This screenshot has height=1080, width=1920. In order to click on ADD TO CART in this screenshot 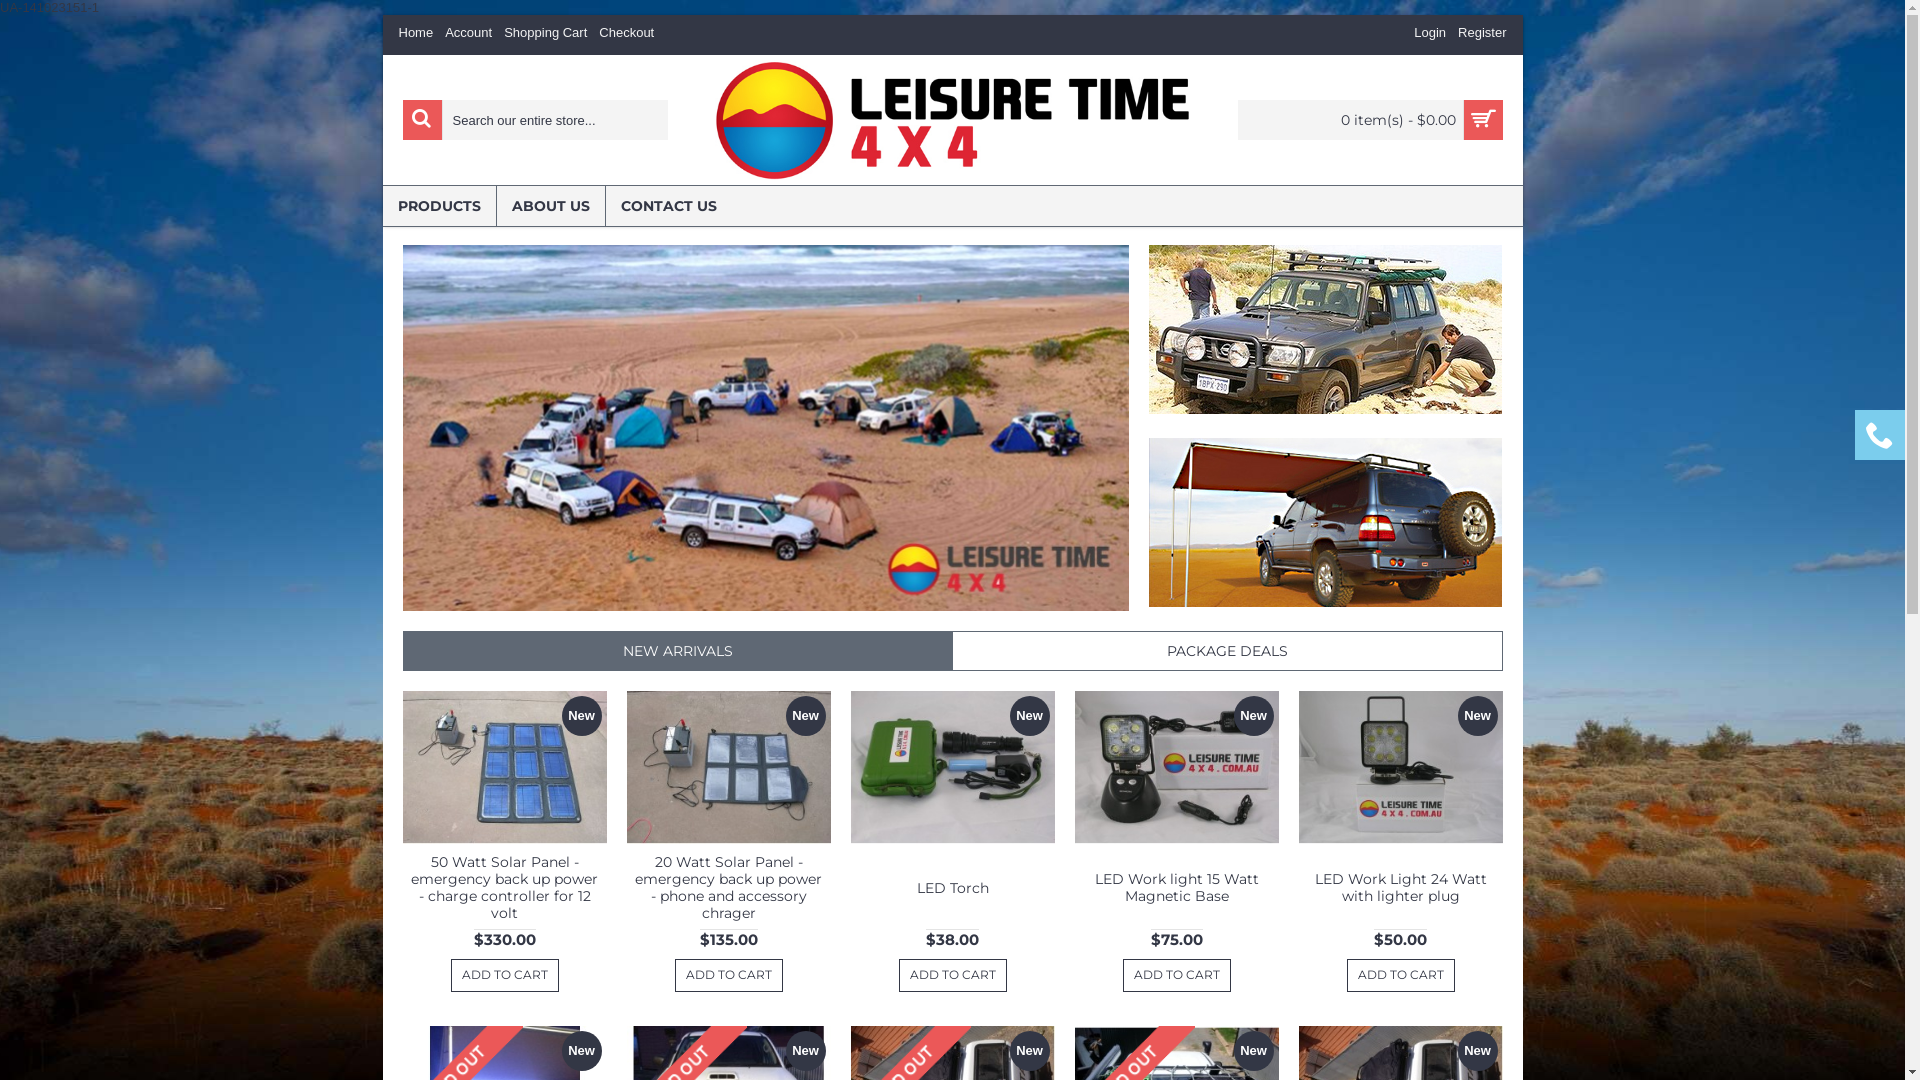, I will do `click(504, 976)`.